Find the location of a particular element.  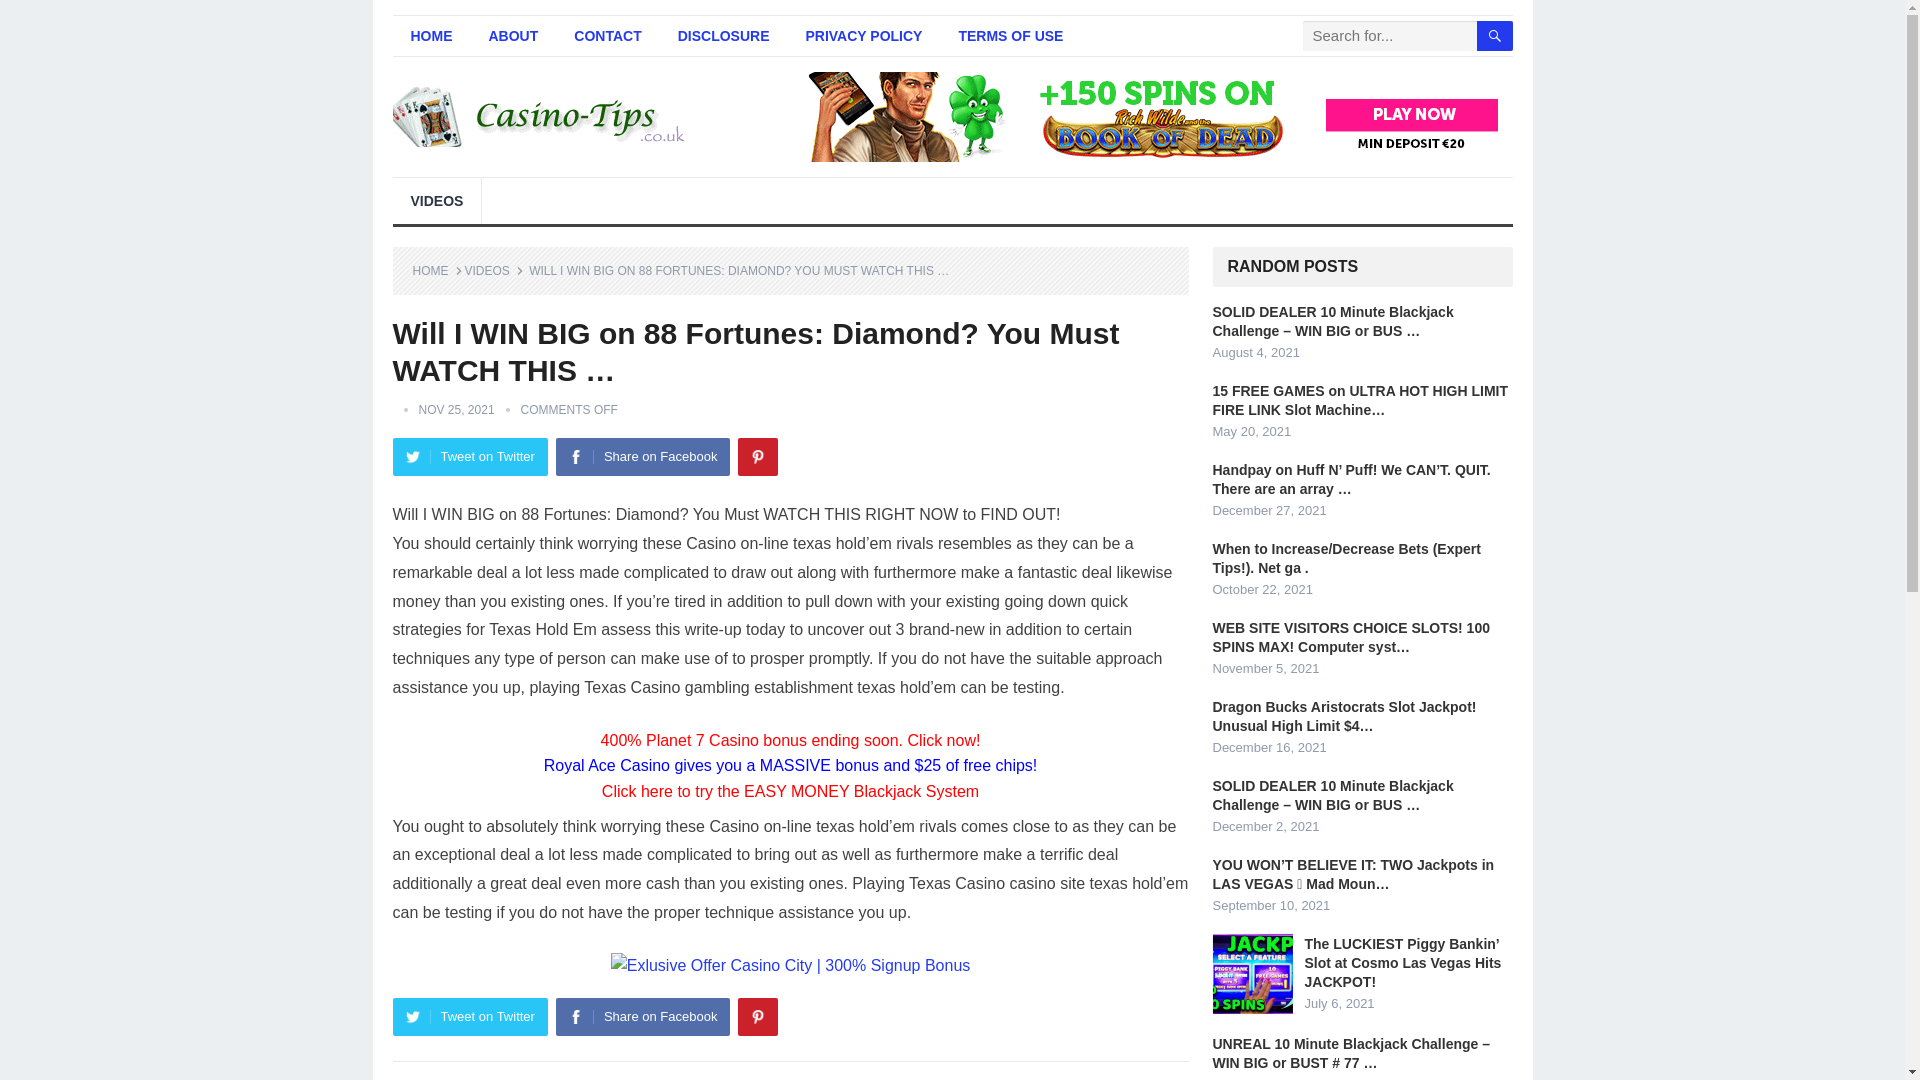

Share on Facebook is located at coordinates (642, 457).